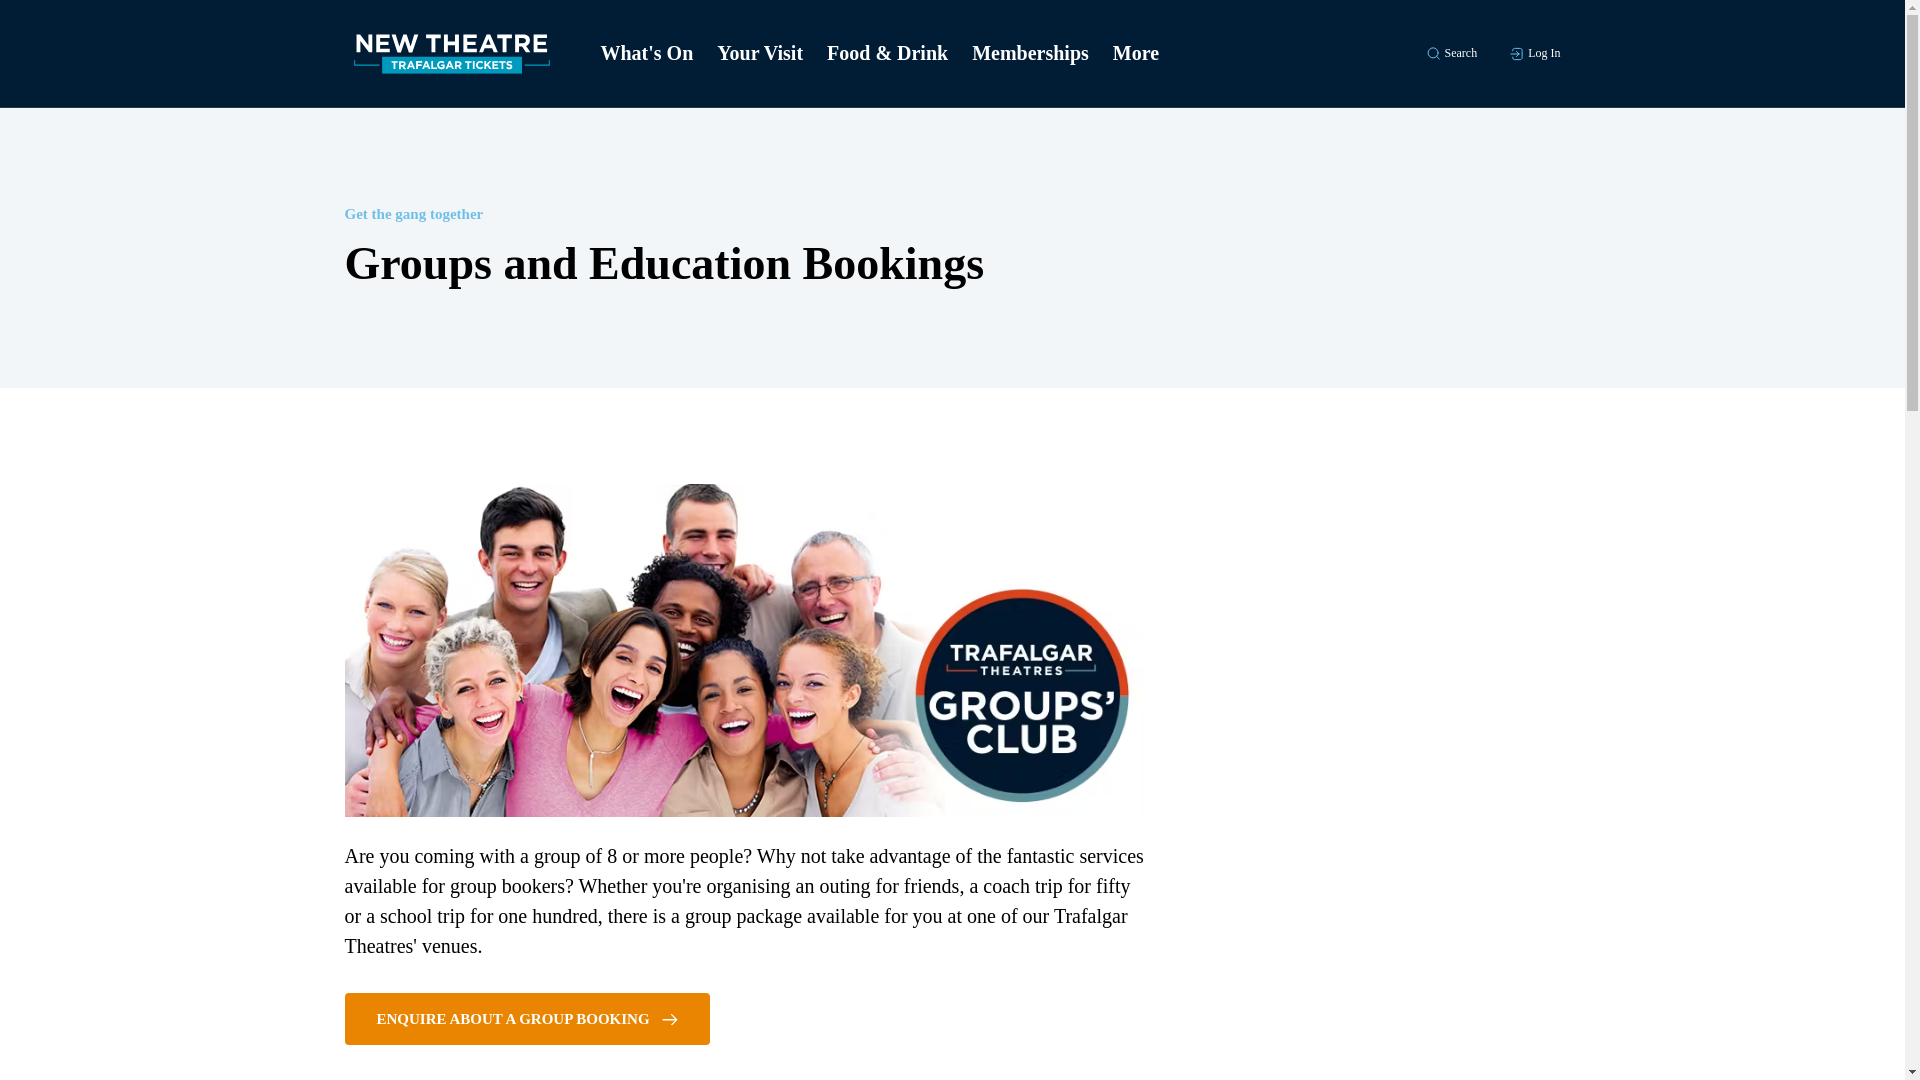 The height and width of the screenshot is (1080, 1920). Describe the element at coordinates (1452, 53) in the screenshot. I see `Search` at that location.